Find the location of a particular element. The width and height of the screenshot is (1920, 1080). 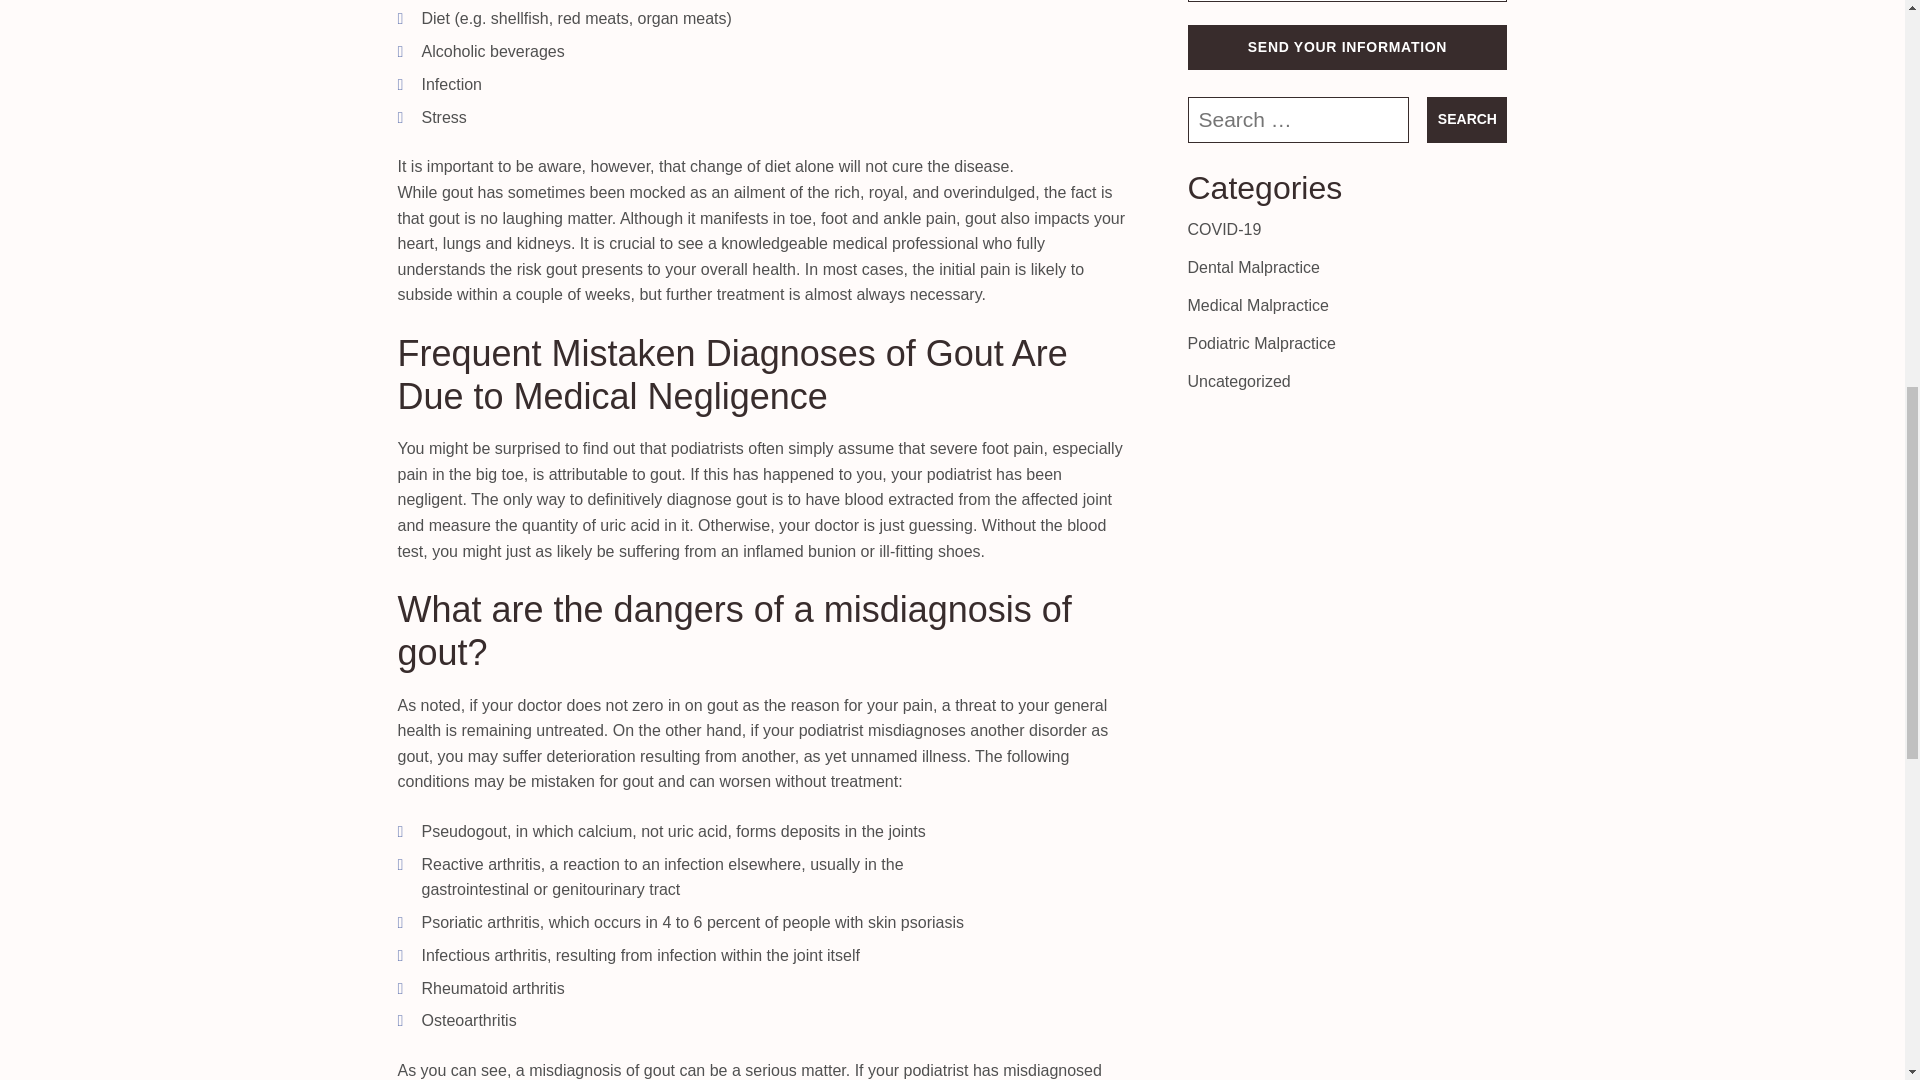

Uncategorized is located at coordinates (1239, 380).